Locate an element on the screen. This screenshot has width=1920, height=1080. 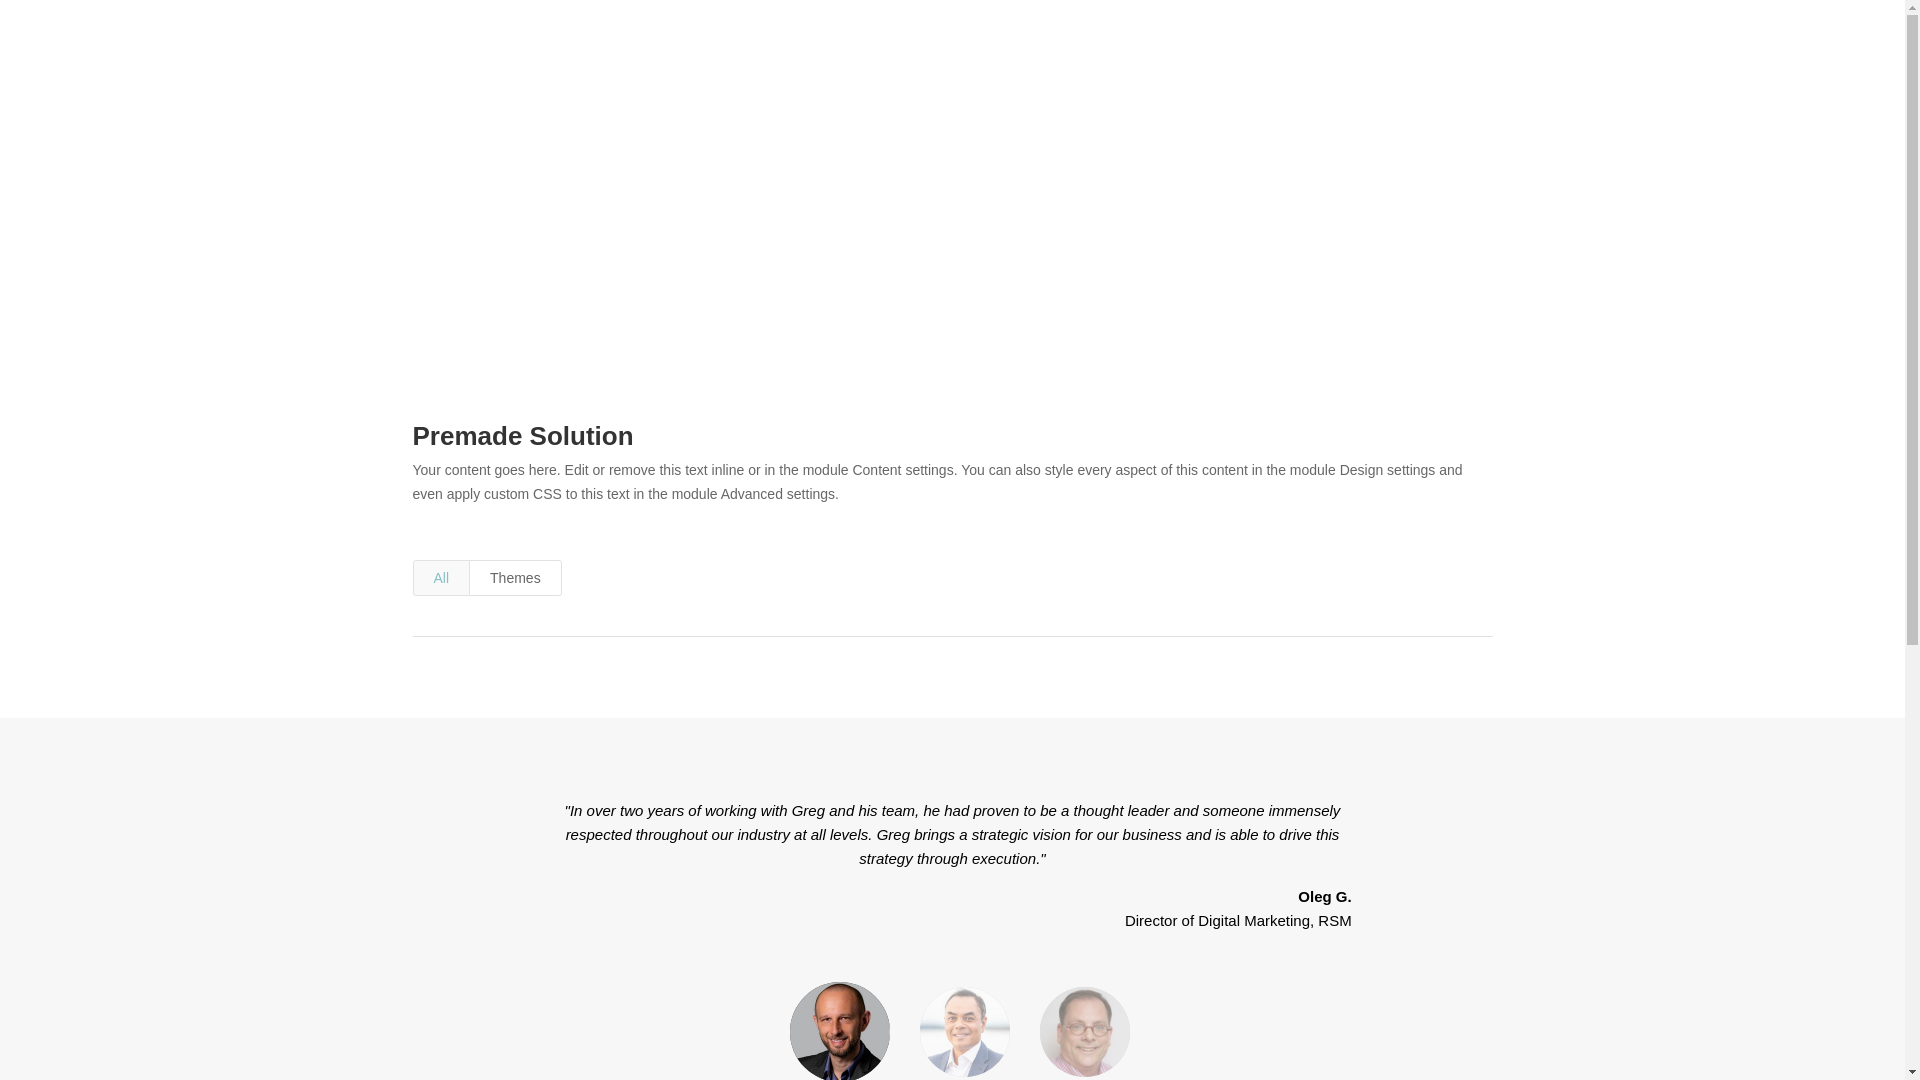
Services is located at coordinates (1194, 56).